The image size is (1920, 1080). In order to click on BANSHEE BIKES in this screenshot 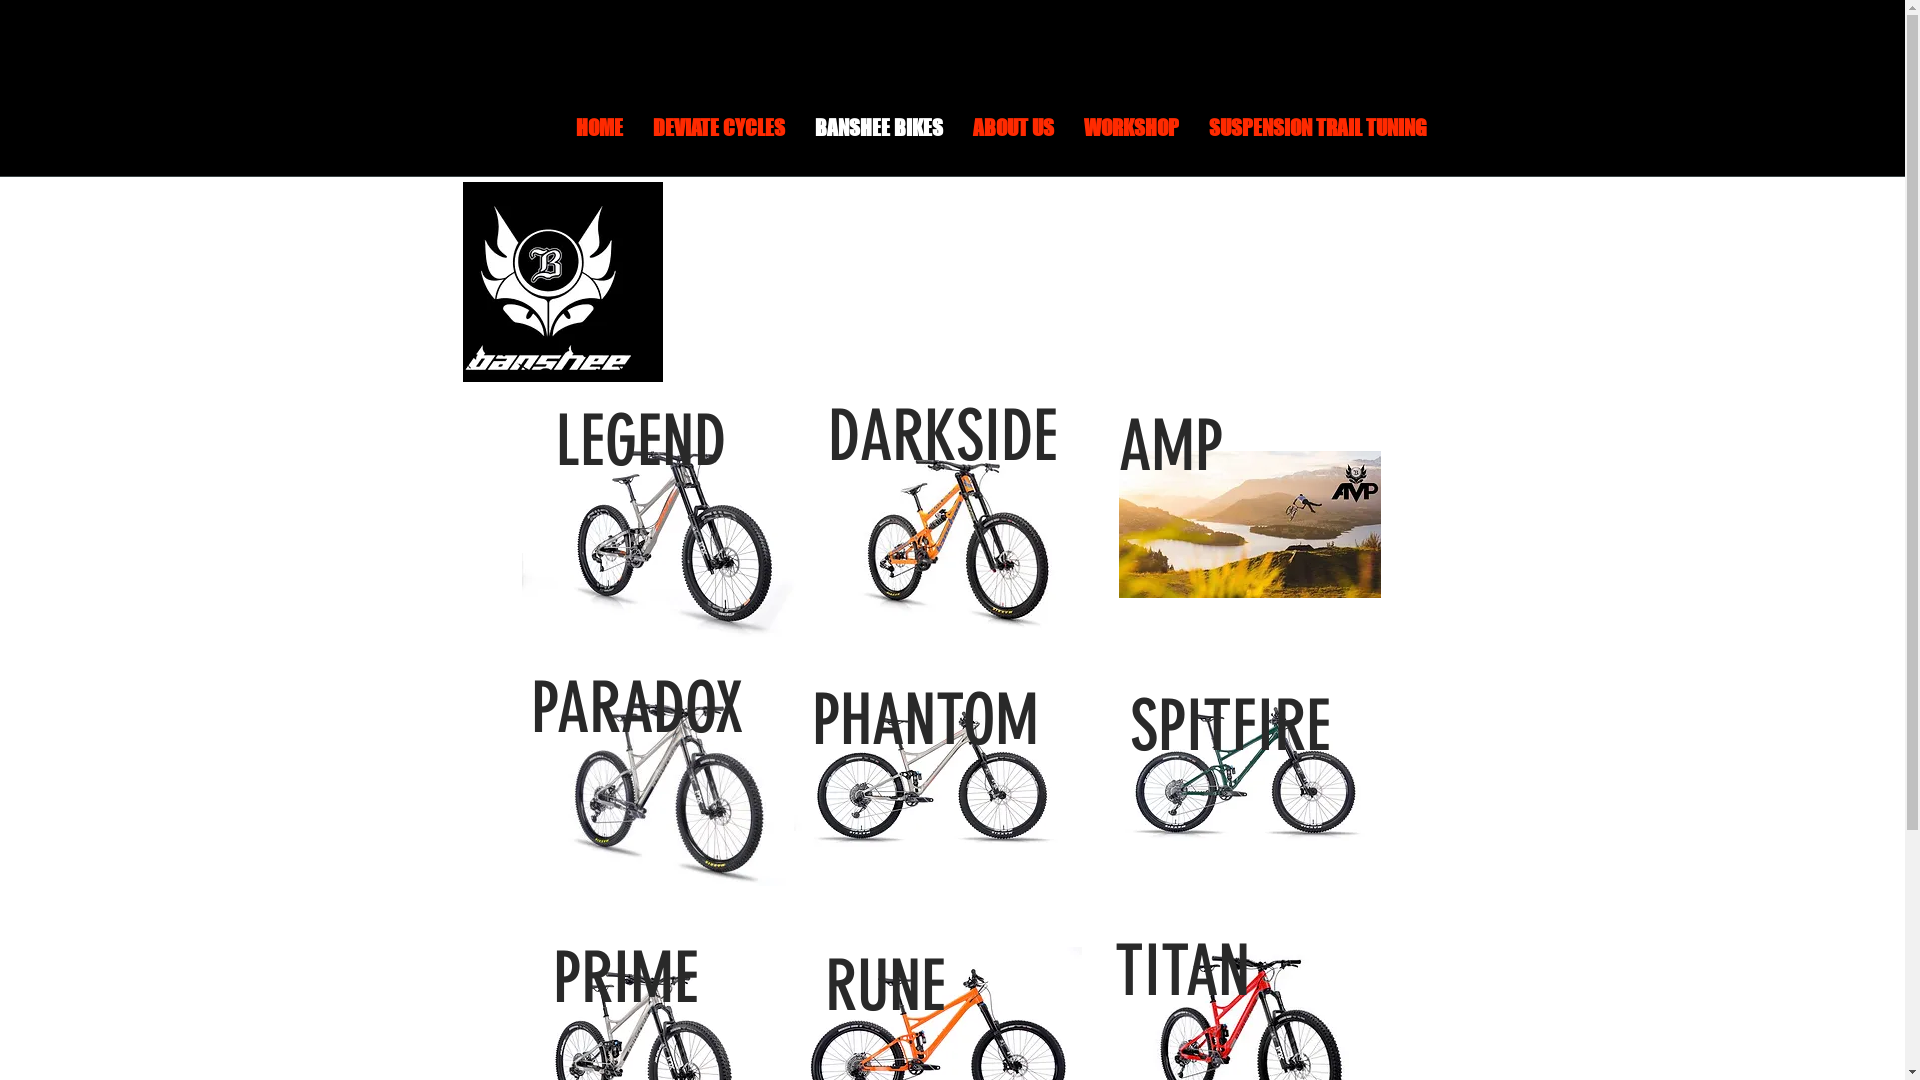, I will do `click(879, 142)`.